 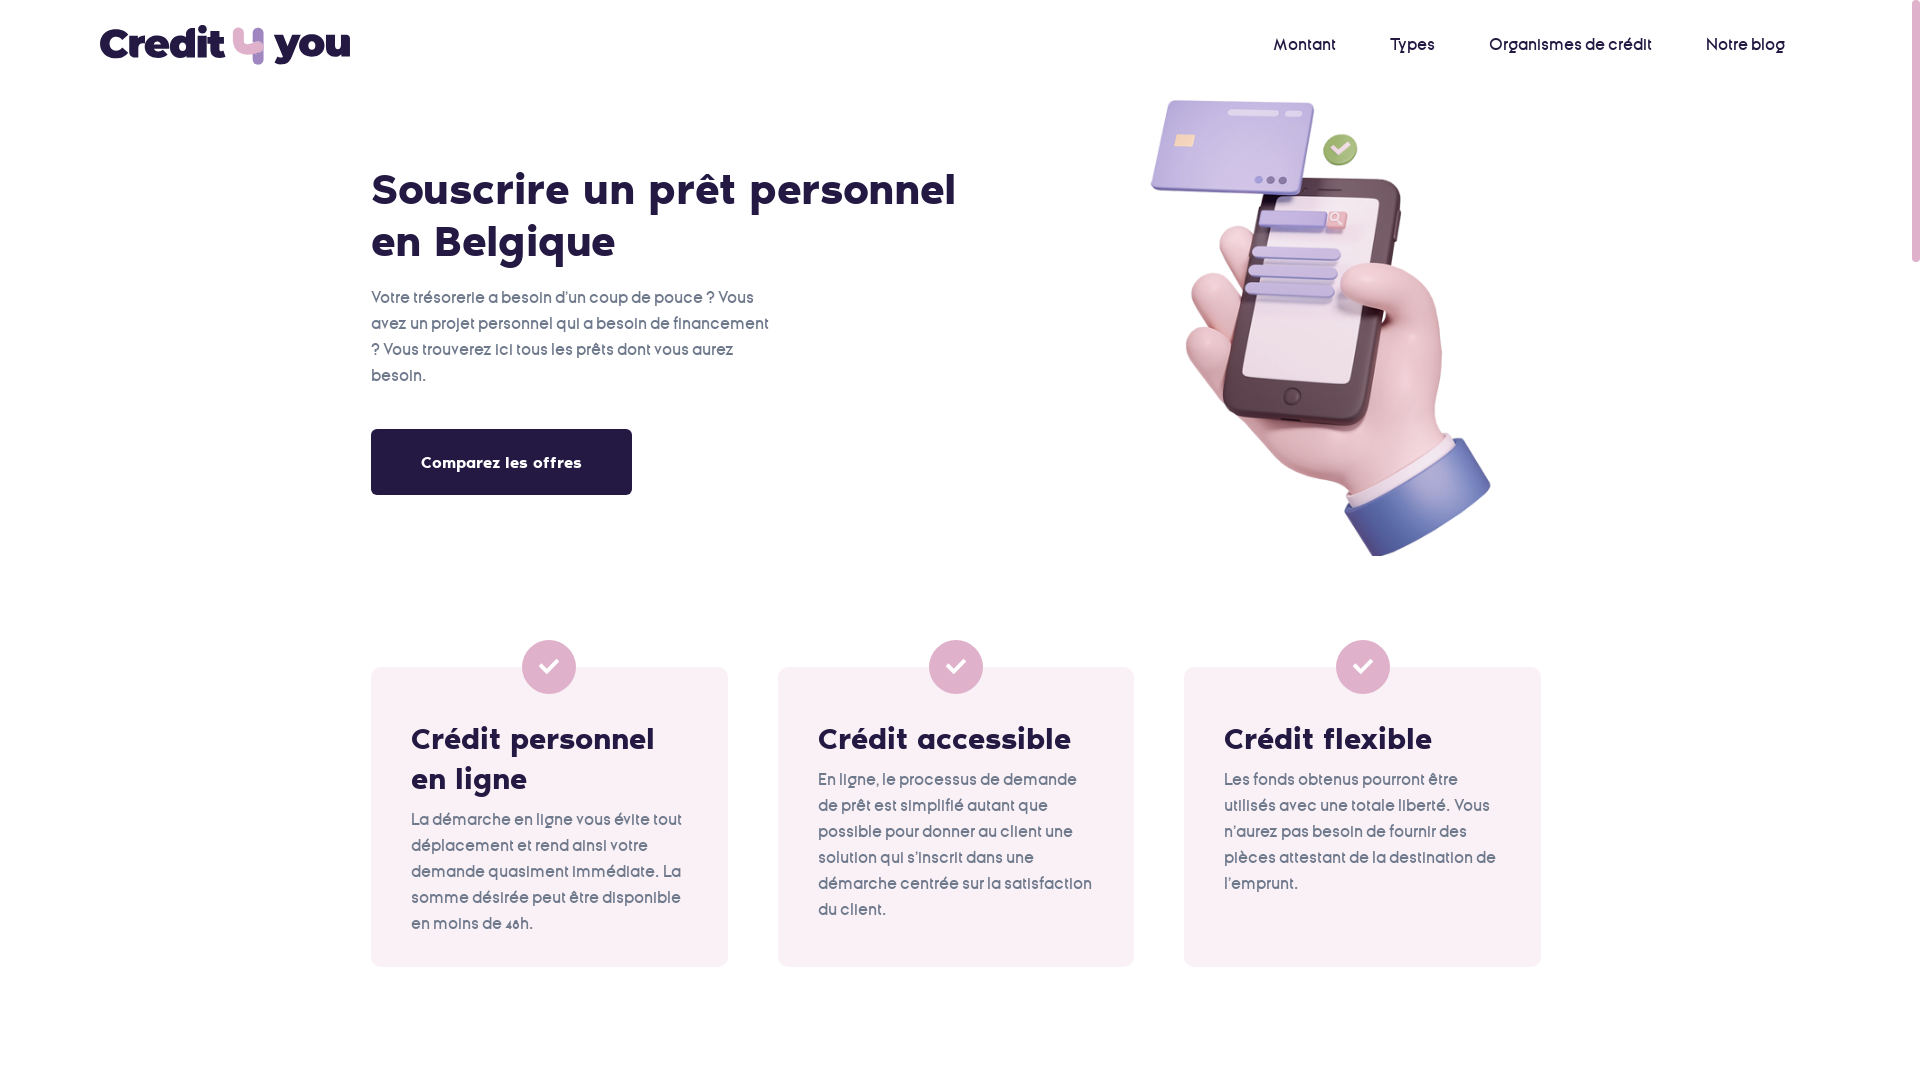 I want to click on Notre blog, so click(x=1746, y=45).